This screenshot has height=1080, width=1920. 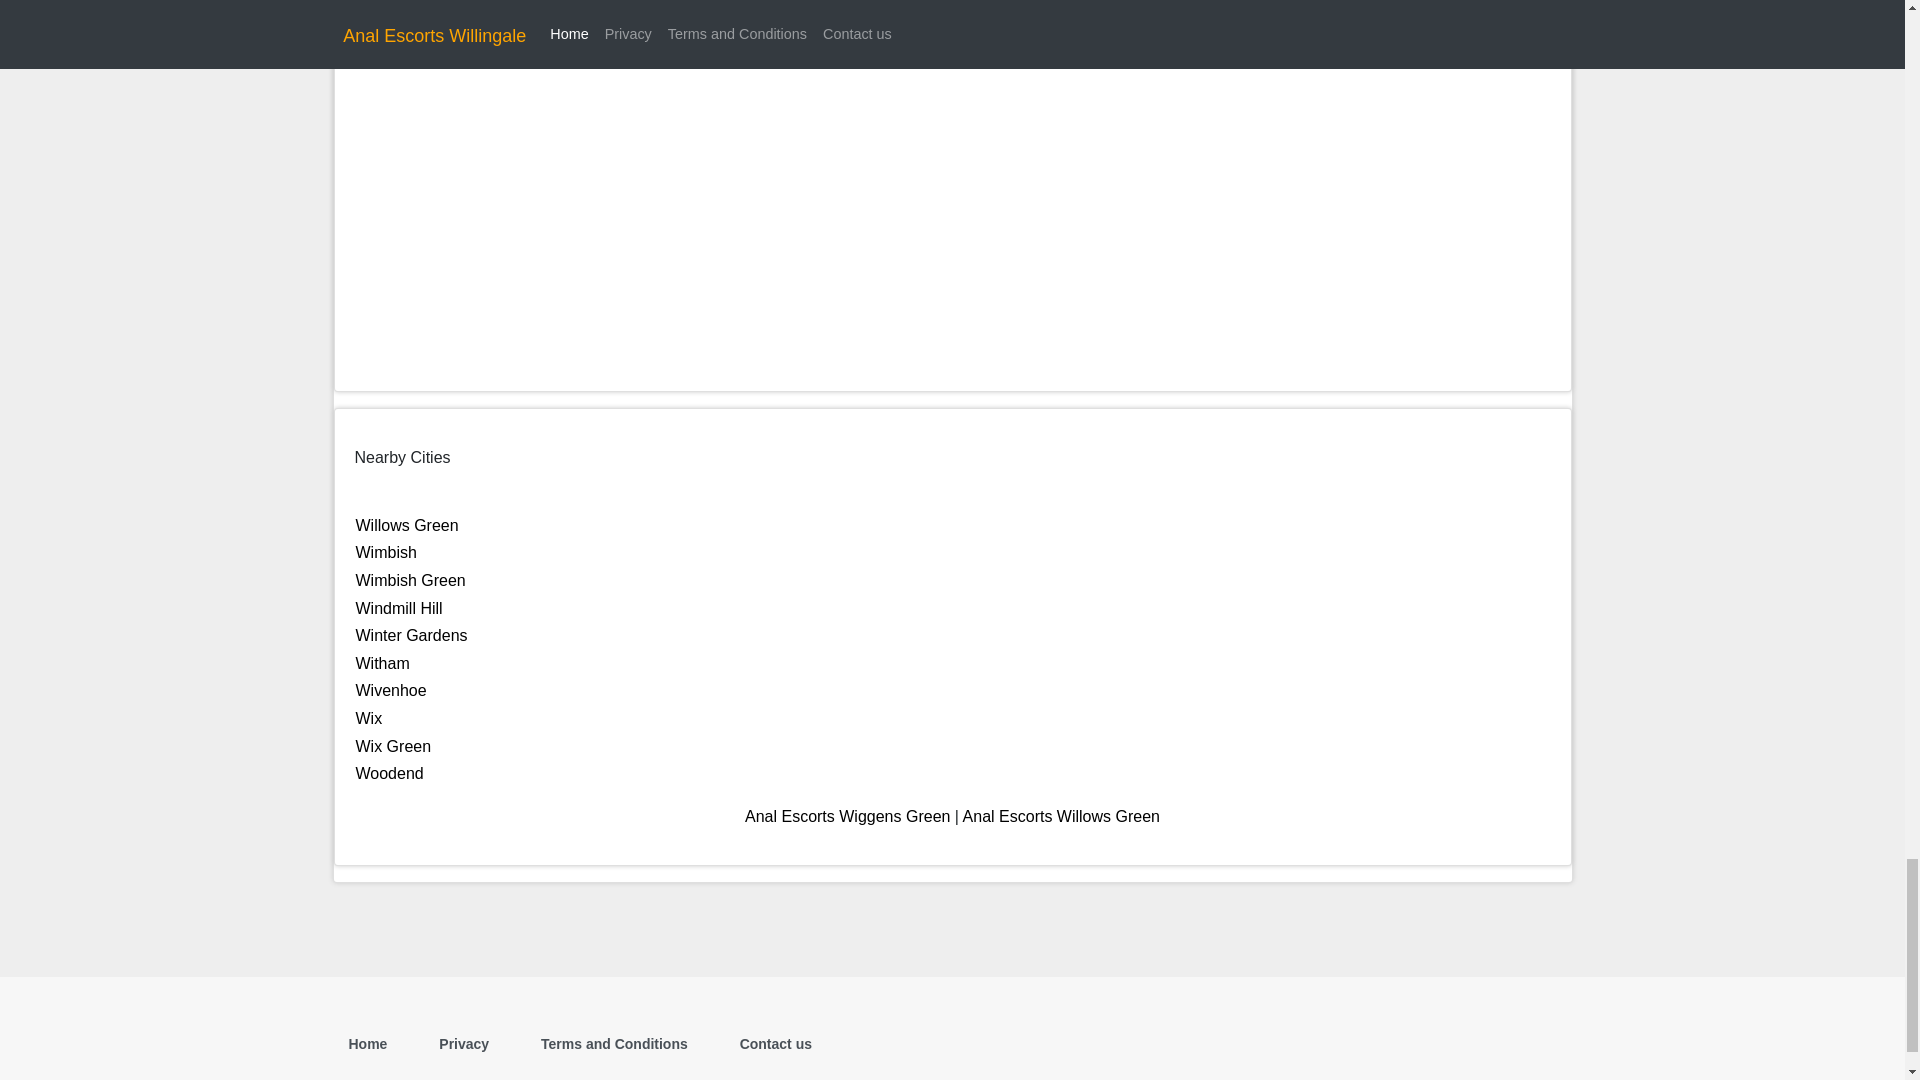 What do you see at coordinates (382, 662) in the screenshot?
I see `Witham` at bounding box center [382, 662].